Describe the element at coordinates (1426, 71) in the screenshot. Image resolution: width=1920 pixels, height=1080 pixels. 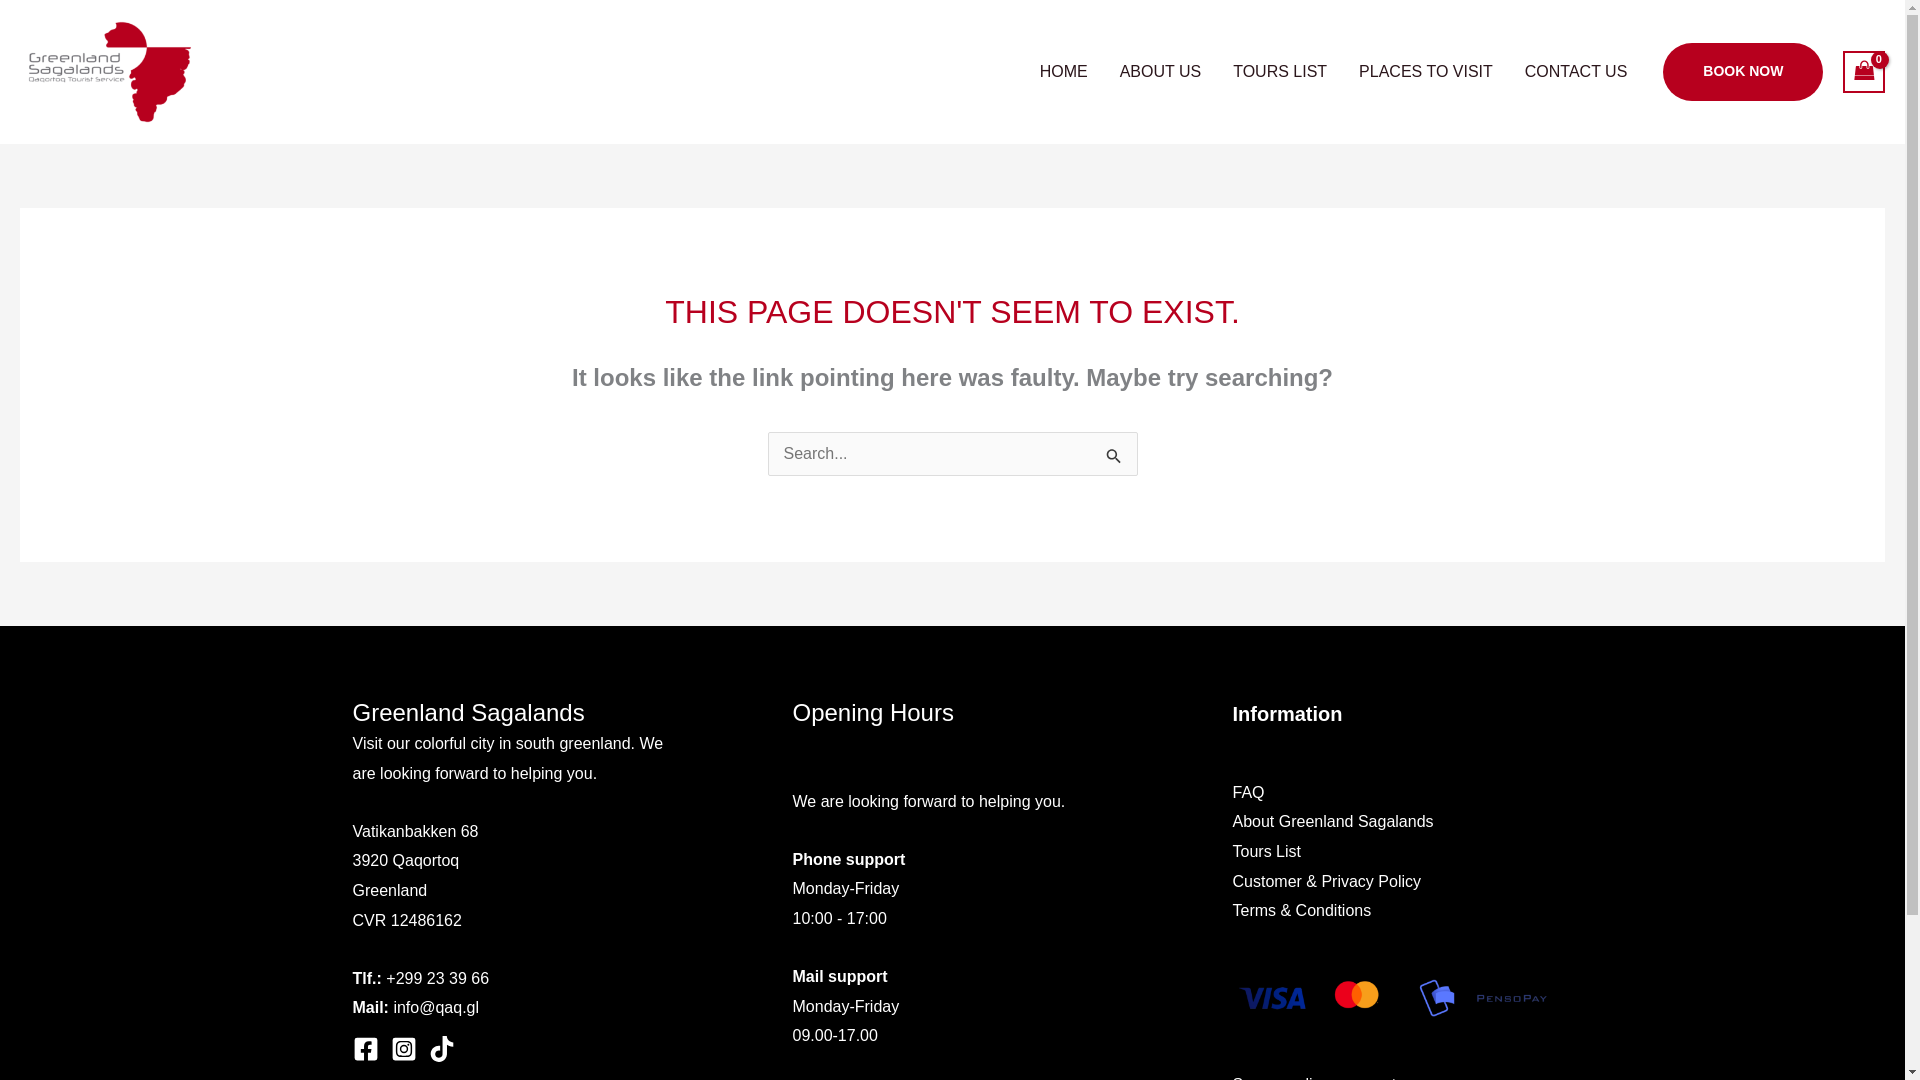
I see `PLACES TO VISIT` at that location.